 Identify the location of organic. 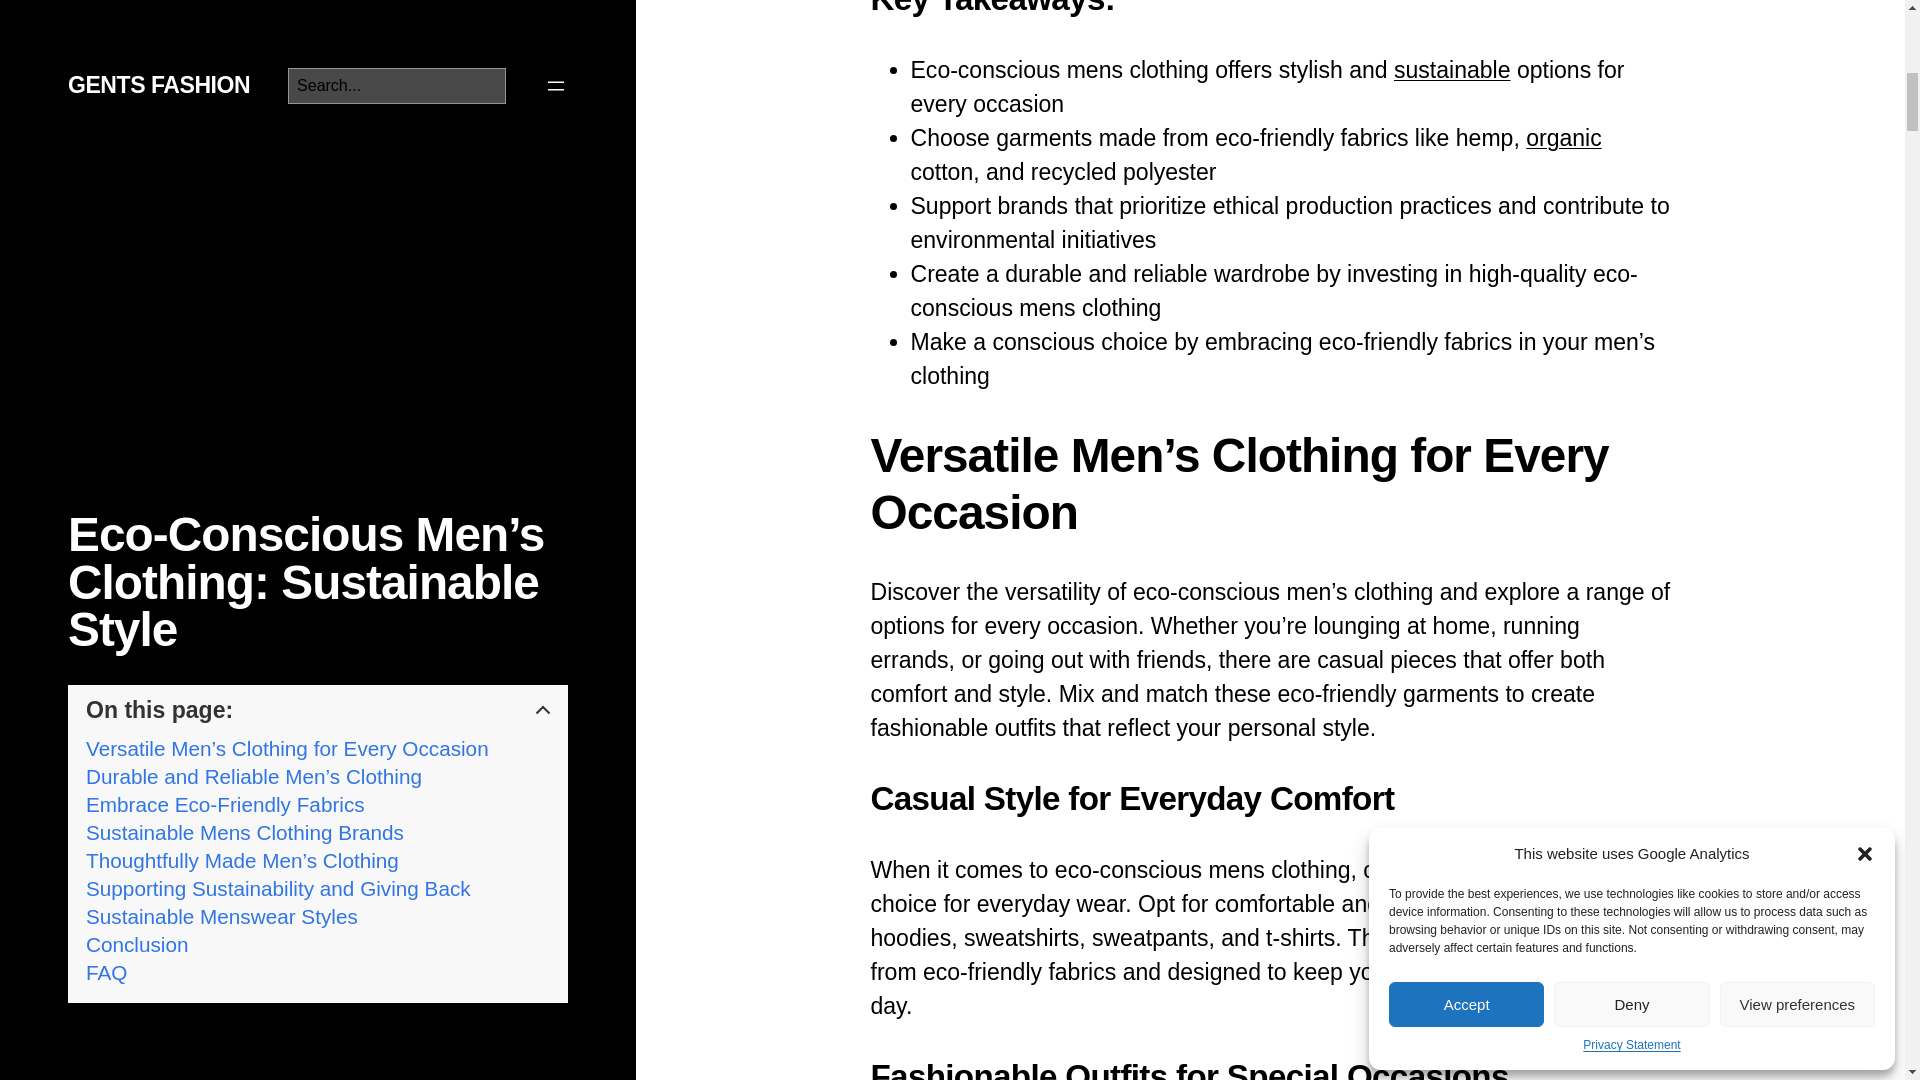
(1564, 138).